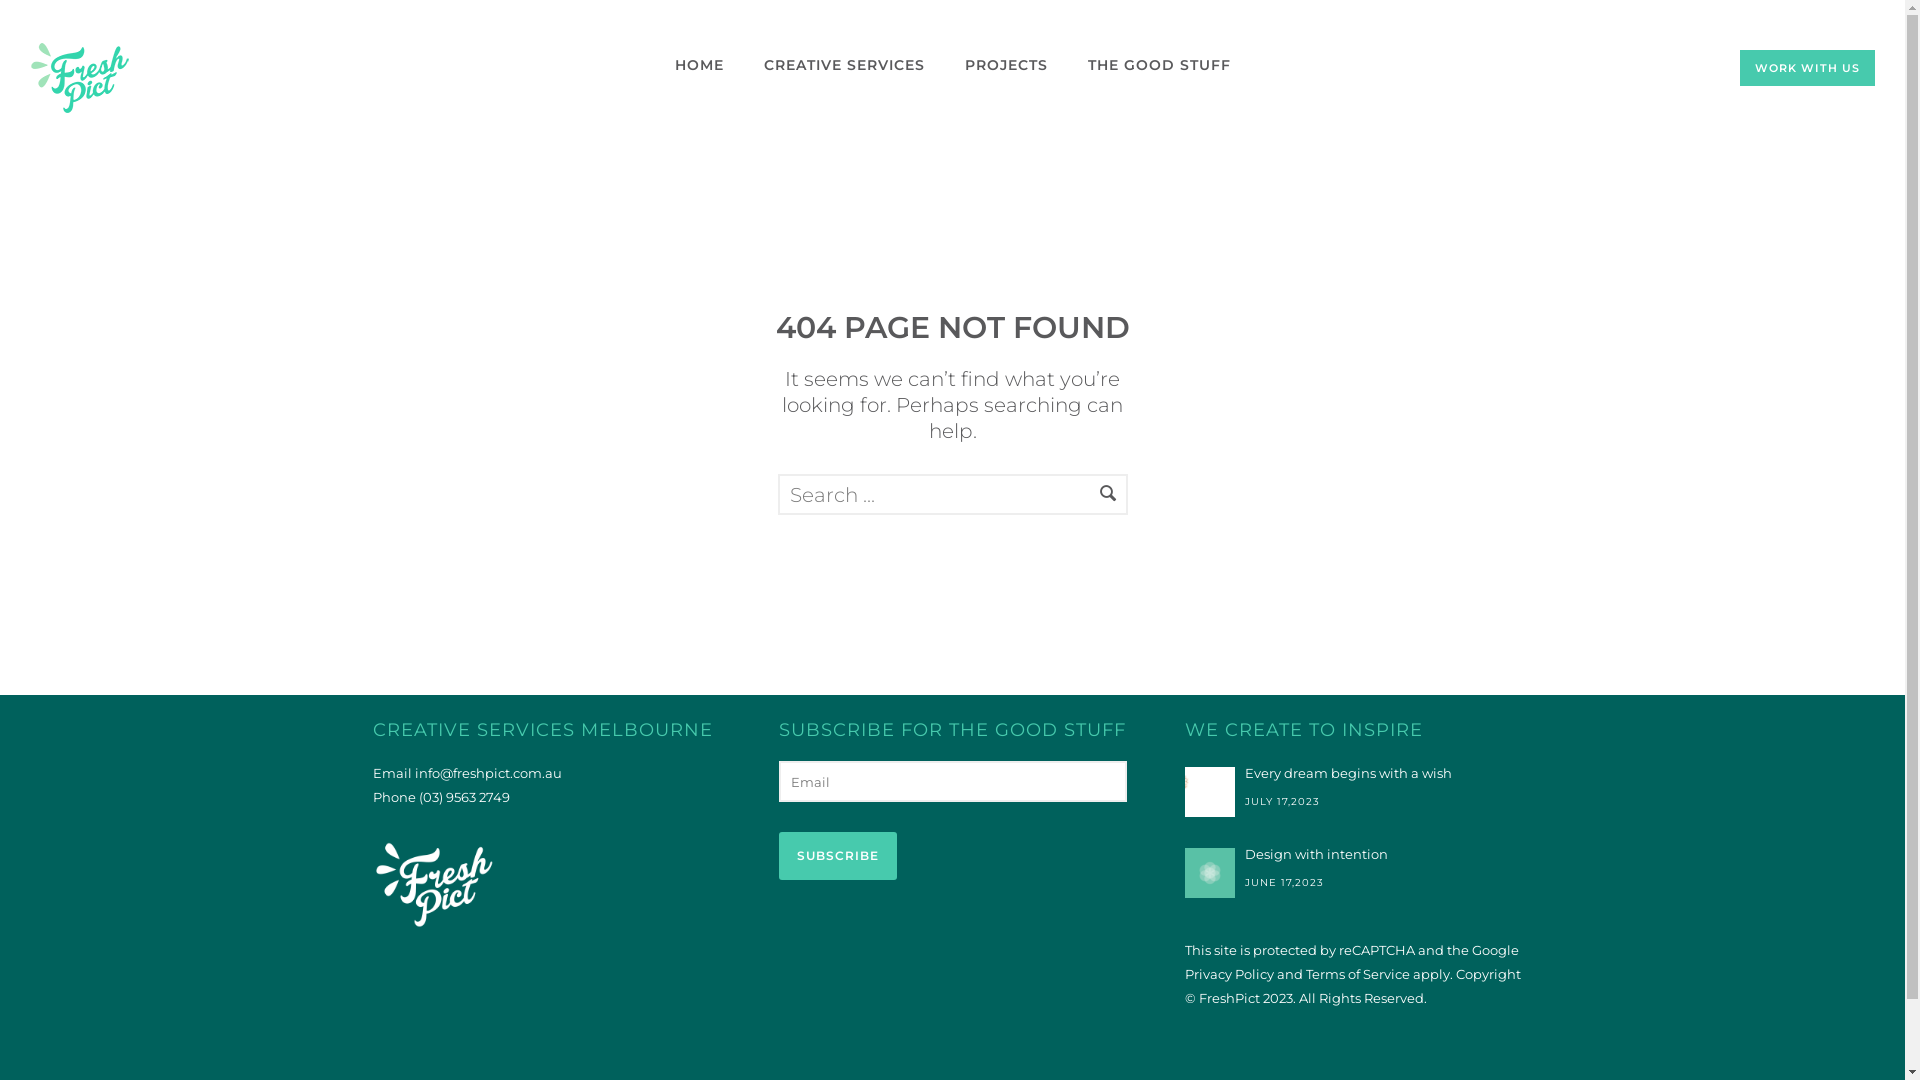  I want to click on Every dream begins with a wish, so click(1358, 773).